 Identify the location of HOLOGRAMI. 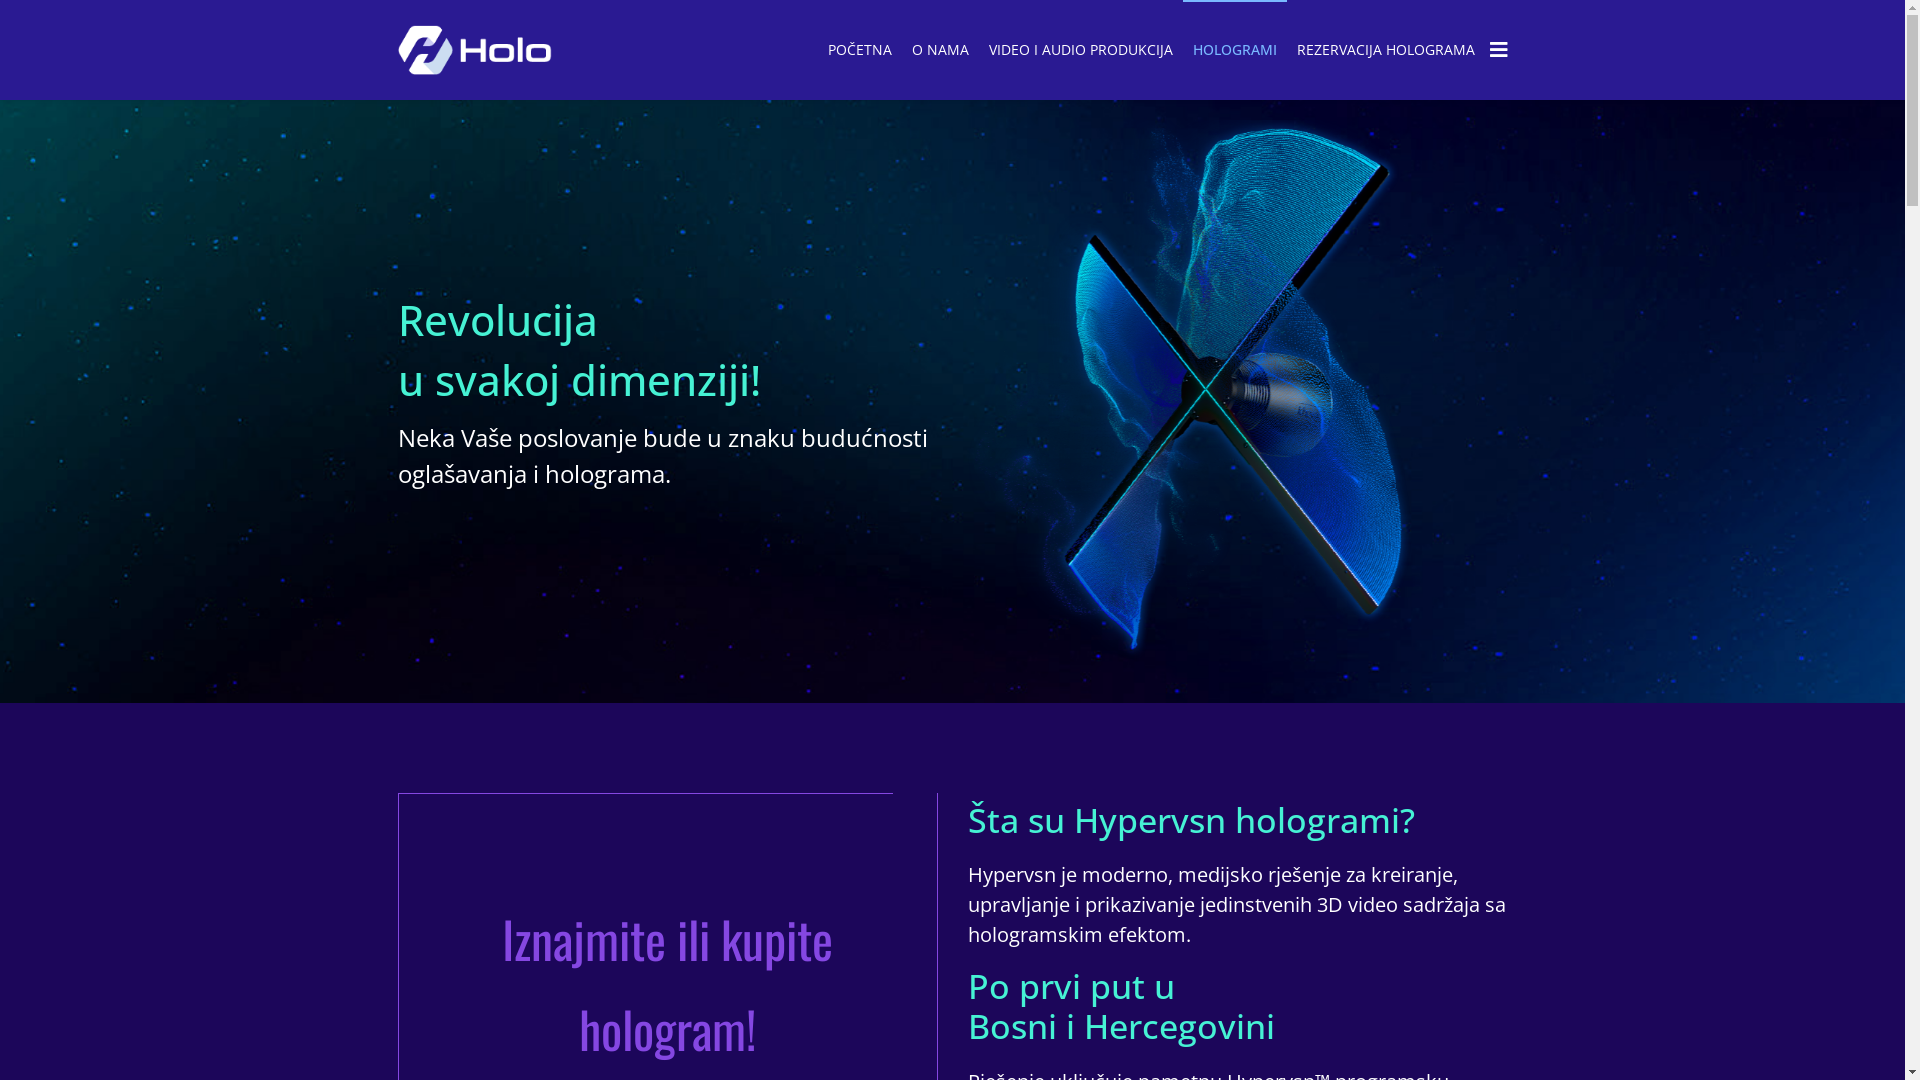
(1234, 50).